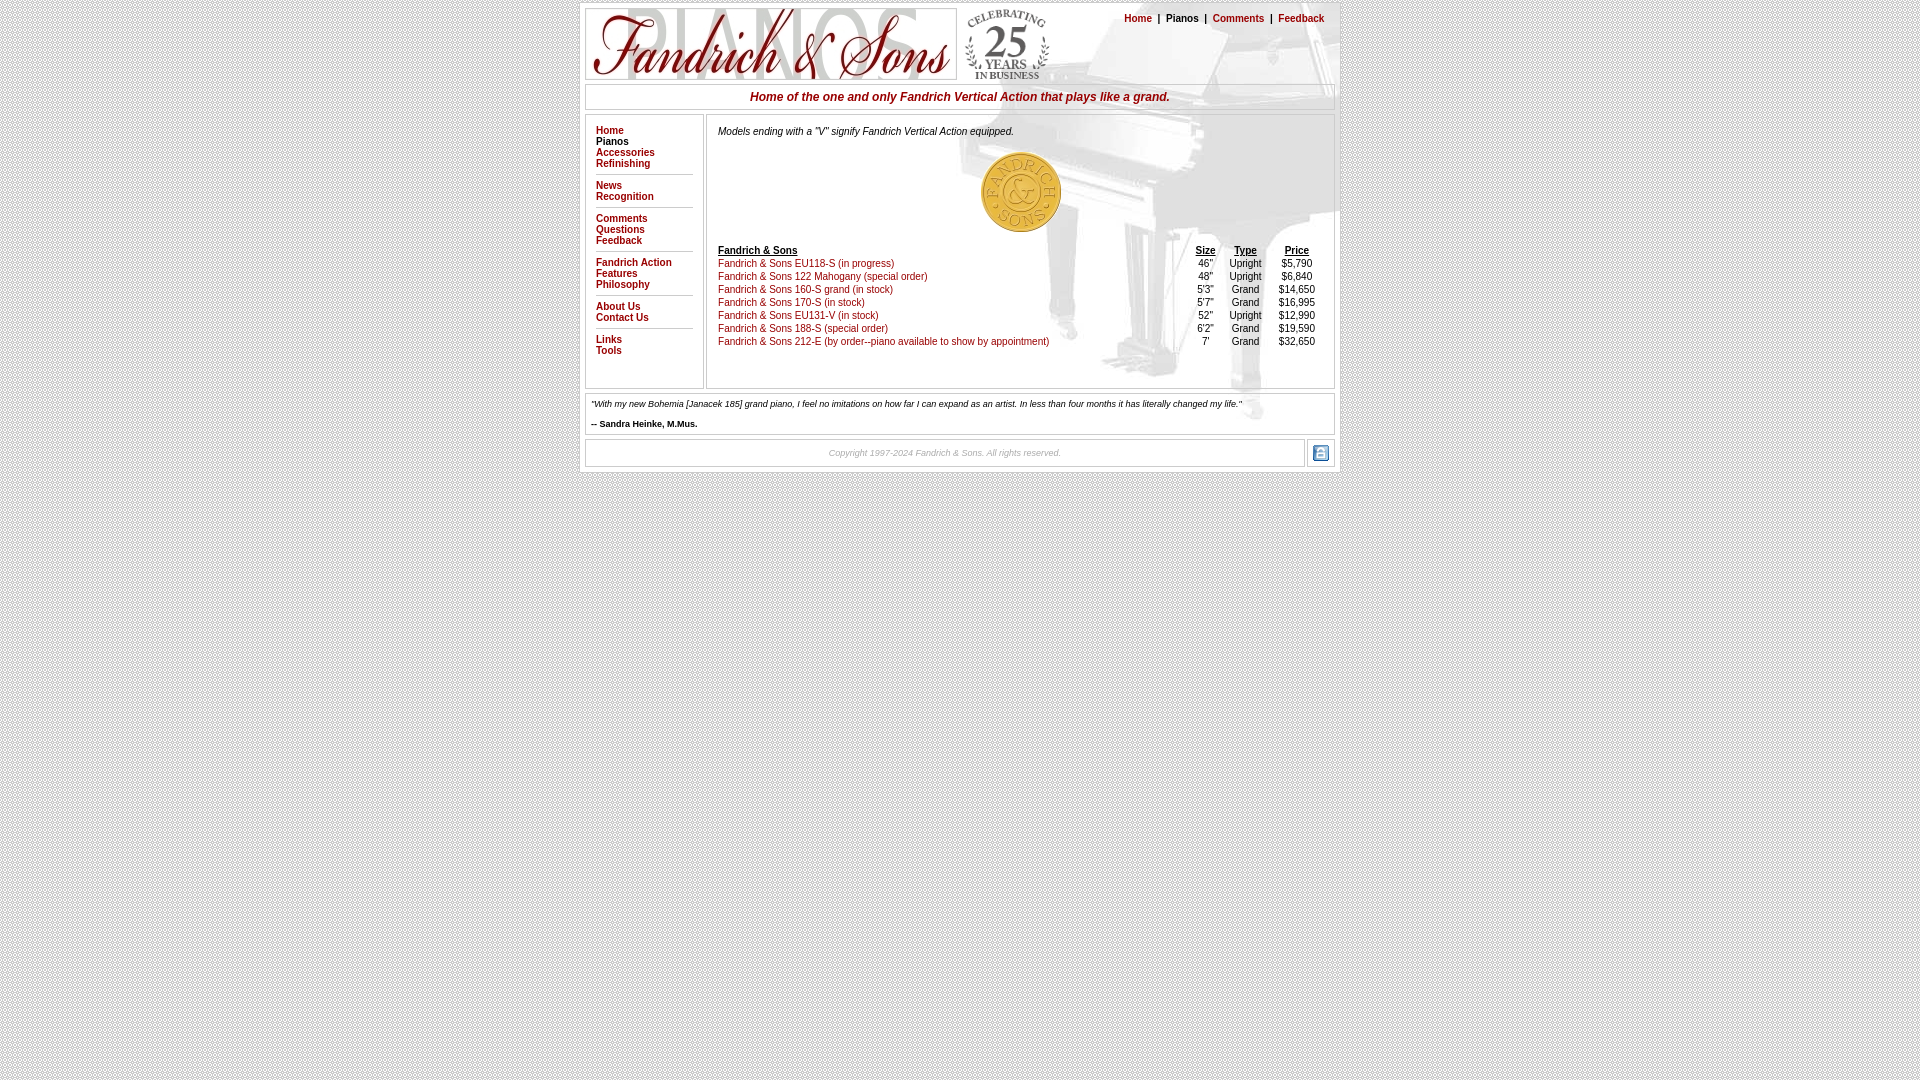 This screenshot has height=1080, width=1920. Describe the element at coordinates (620, 229) in the screenshot. I see `Questions` at that location.